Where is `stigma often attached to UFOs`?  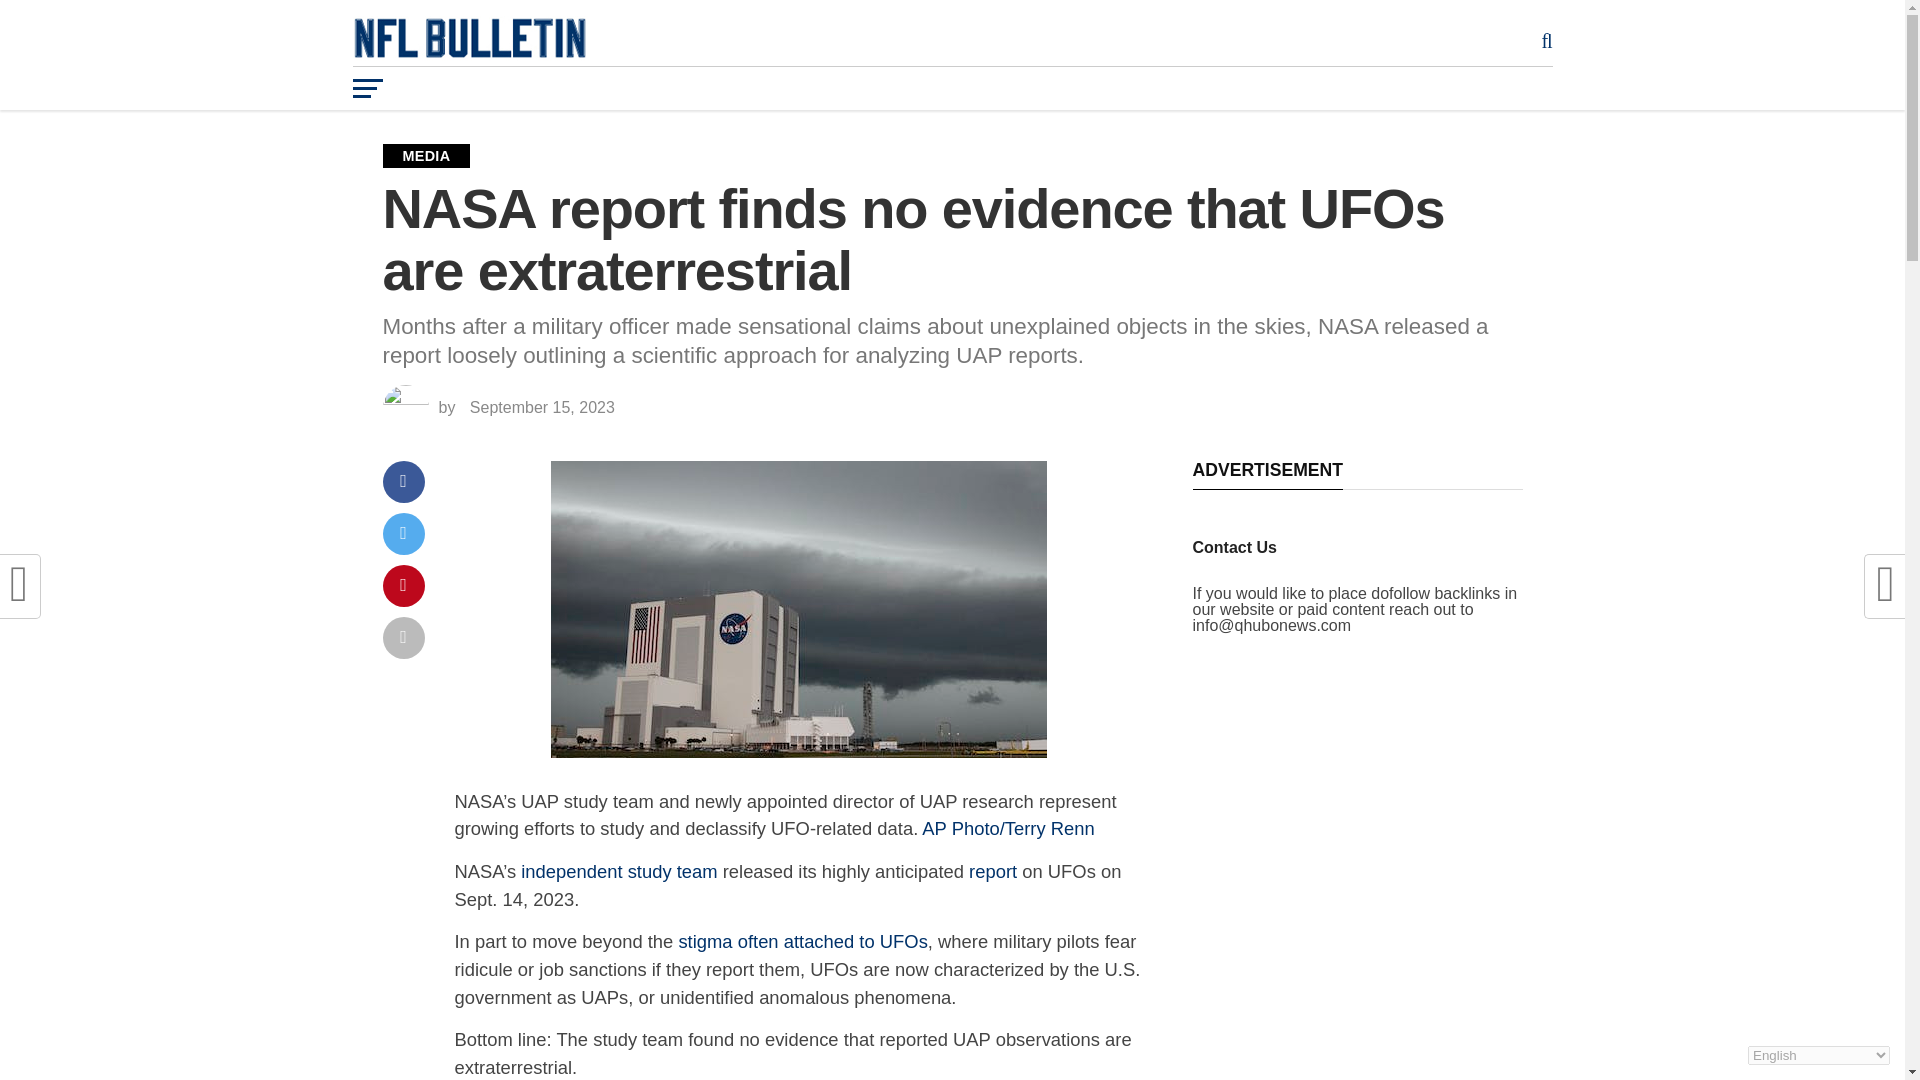
stigma often attached to UFOs is located at coordinates (802, 940).